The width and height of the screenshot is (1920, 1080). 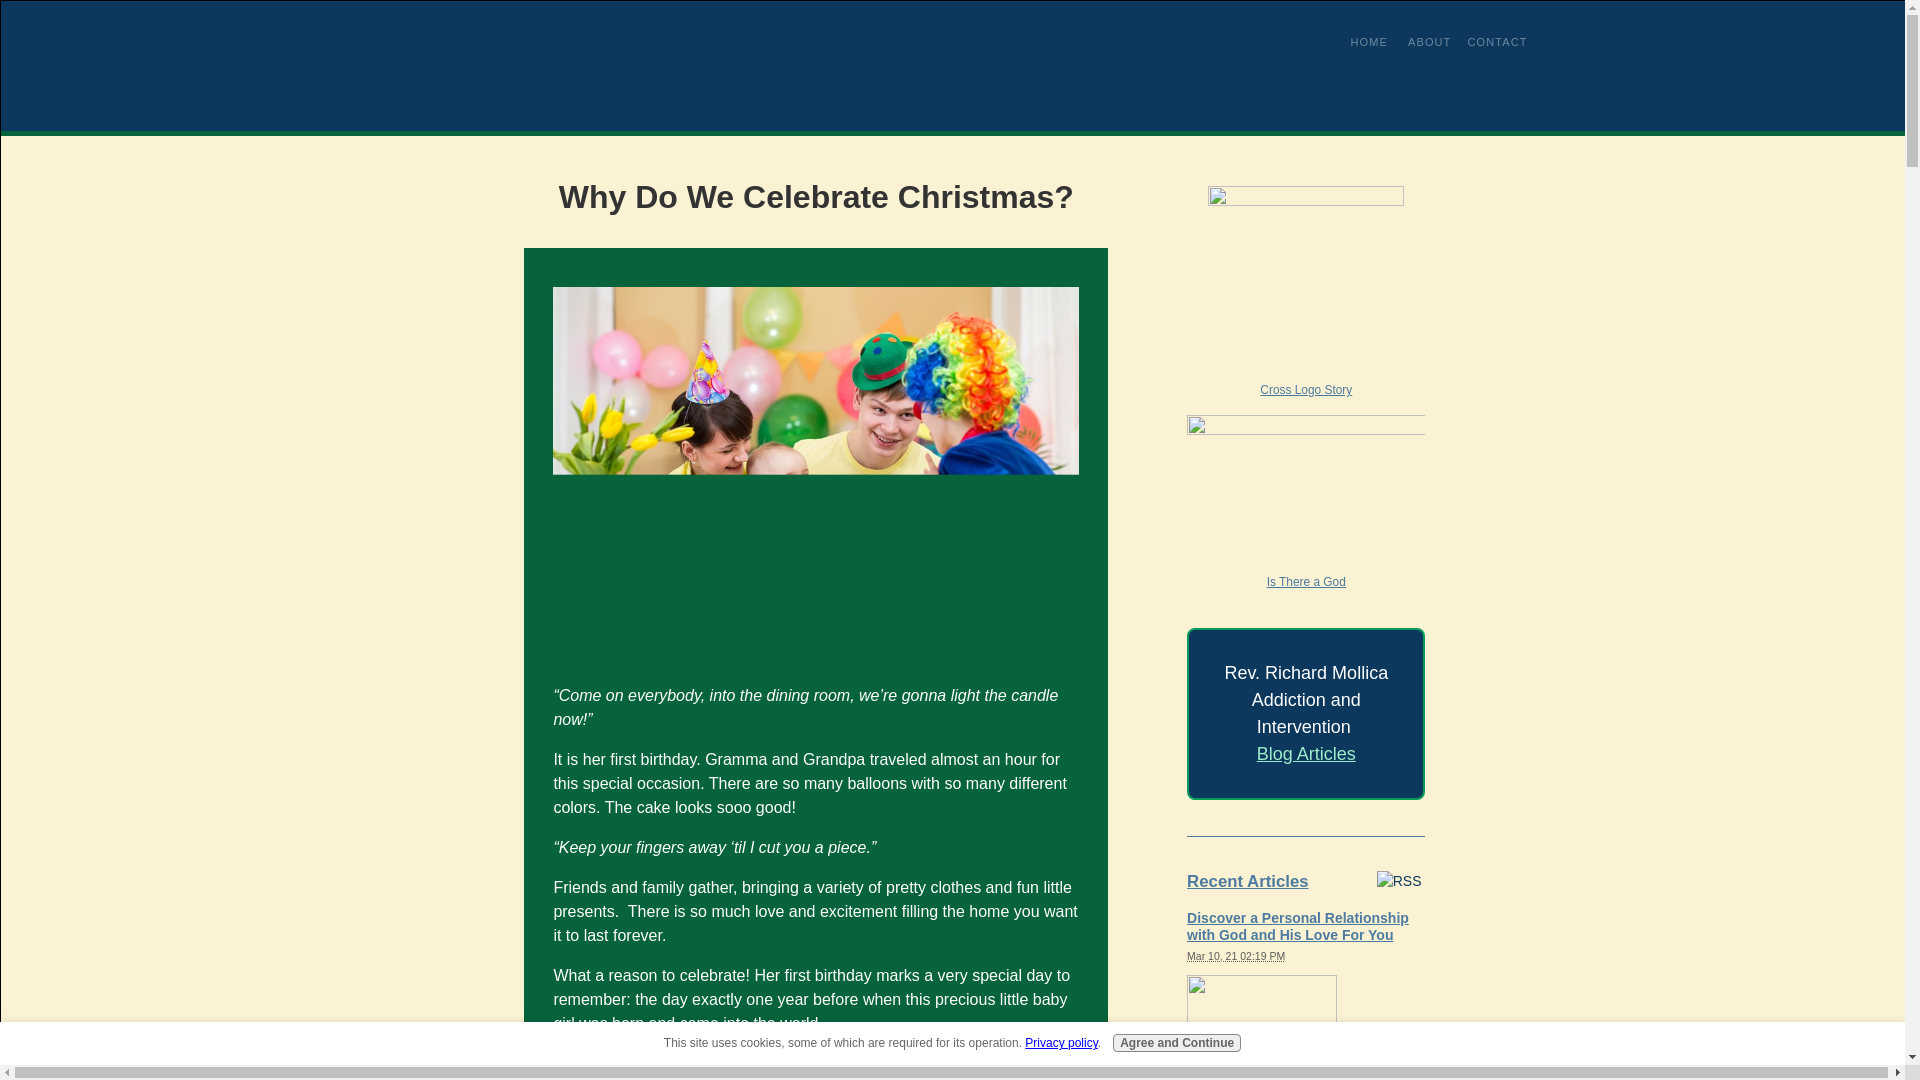 What do you see at coordinates (515, 66) in the screenshot?
I see `HIS LOVE FOR YOU` at bounding box center [515, 66].